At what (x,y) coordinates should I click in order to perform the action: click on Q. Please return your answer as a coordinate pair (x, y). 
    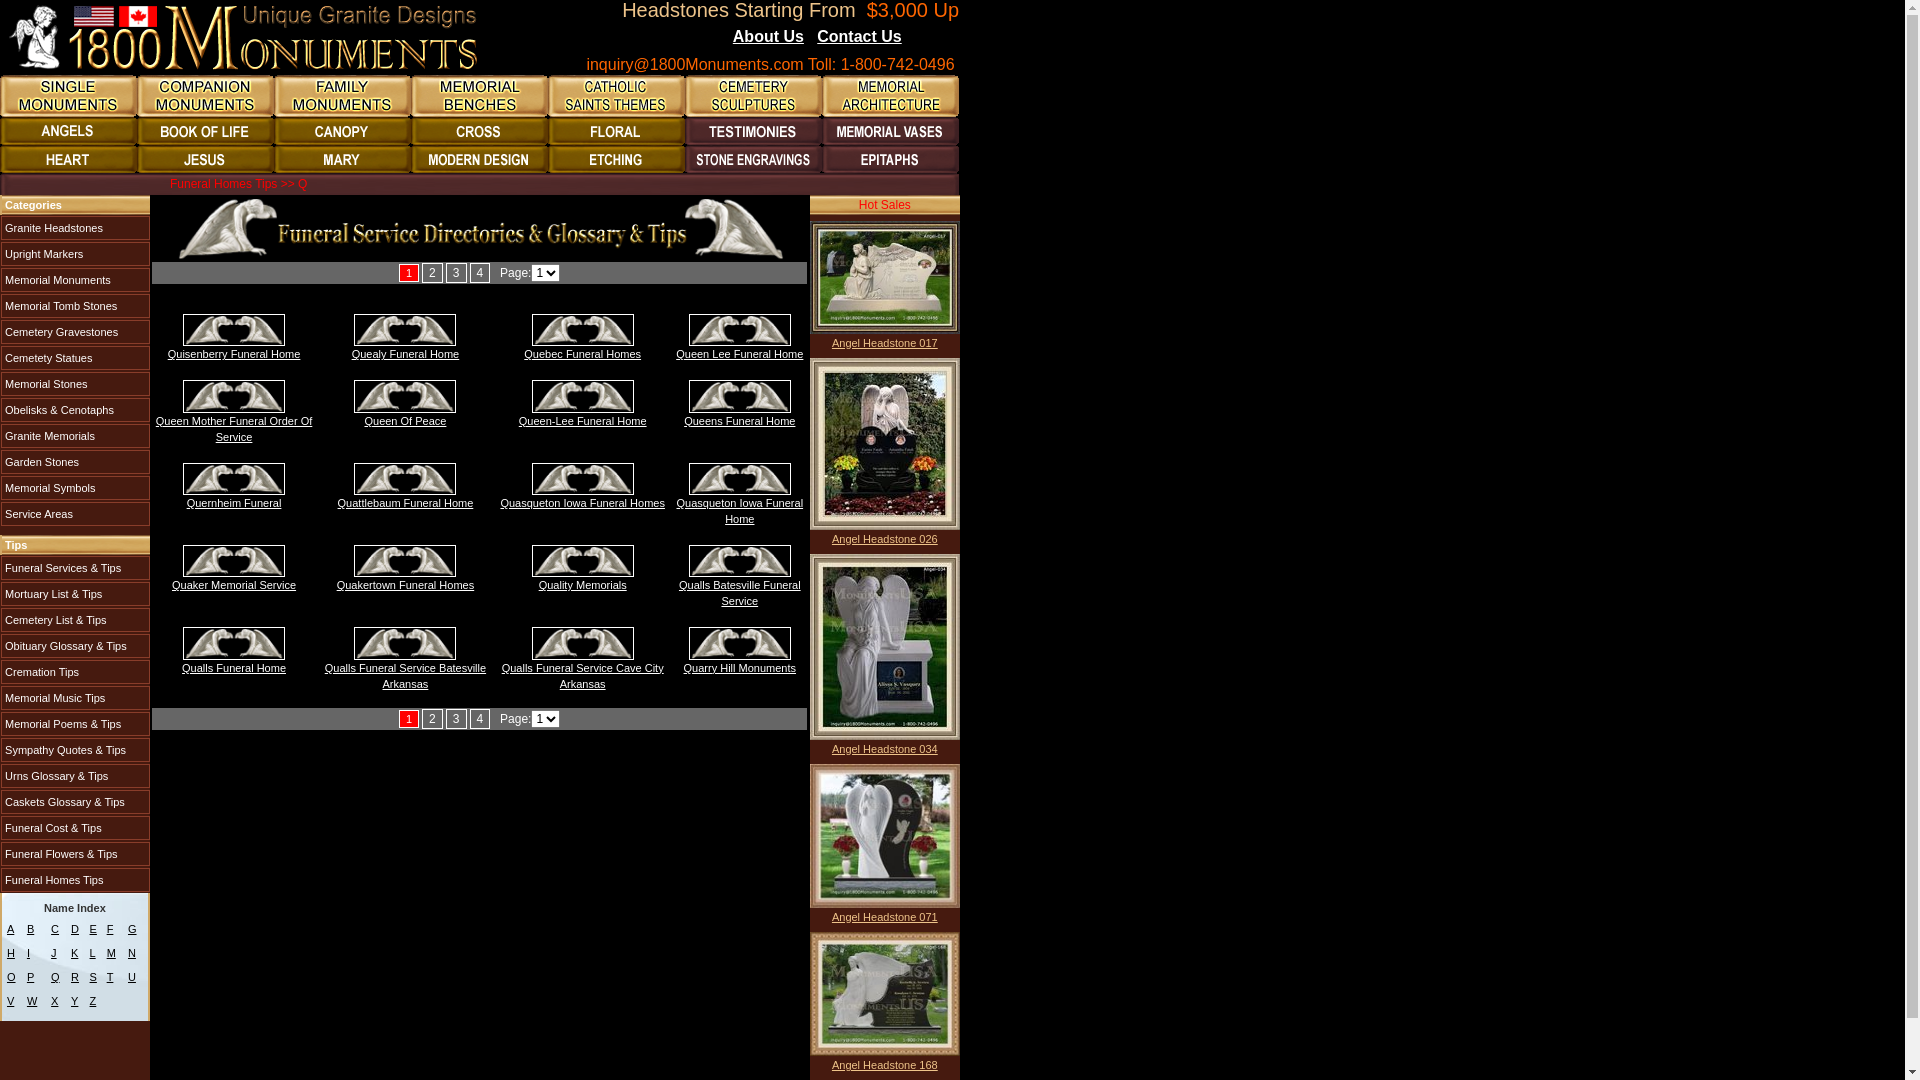
    Looking at the image, I should click on (56, 977).